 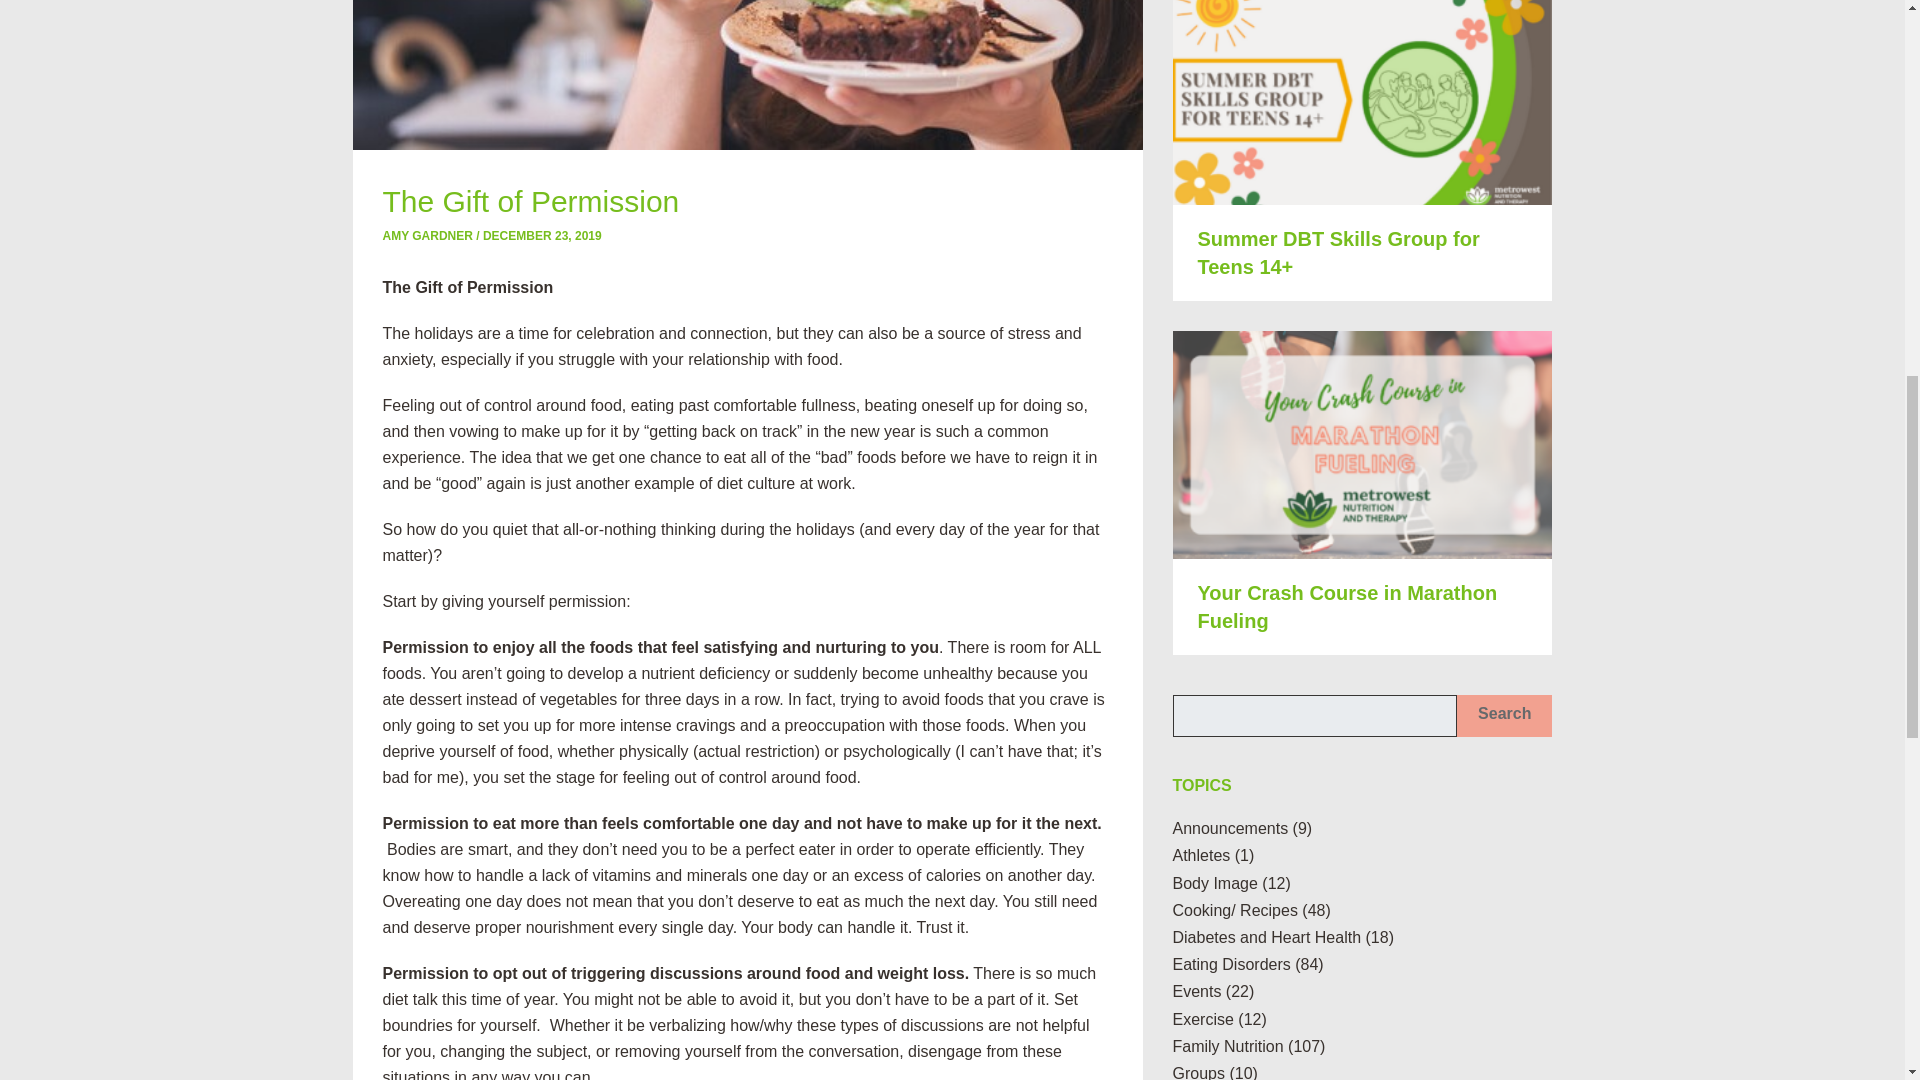 What do you see at coordinates (1200, 855) in the screenshot?
I see `Athletes` at bounding box center [1200, 855].